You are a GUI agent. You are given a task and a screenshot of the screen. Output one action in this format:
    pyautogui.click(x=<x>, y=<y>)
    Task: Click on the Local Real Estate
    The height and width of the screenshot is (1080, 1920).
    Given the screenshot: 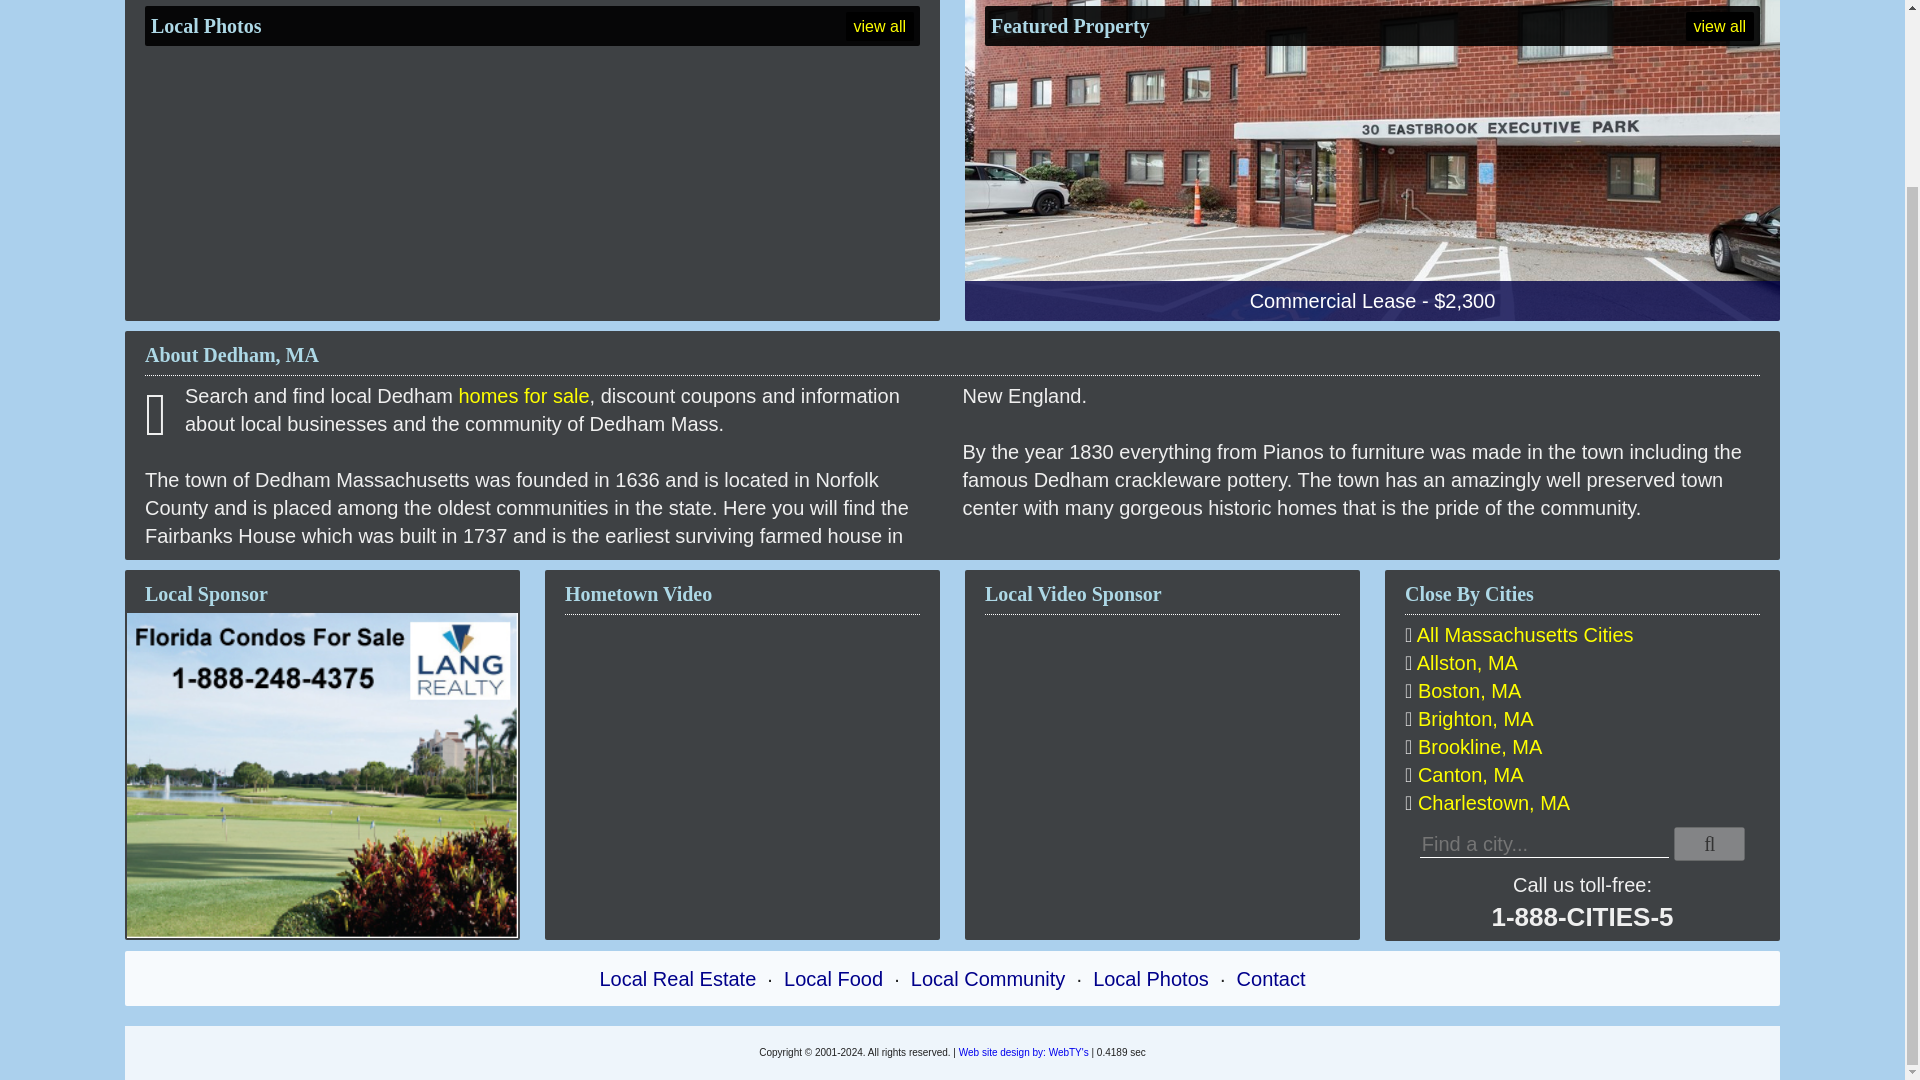 What is the action you would take?
    pyautogui.click(x=678, y=978)
    